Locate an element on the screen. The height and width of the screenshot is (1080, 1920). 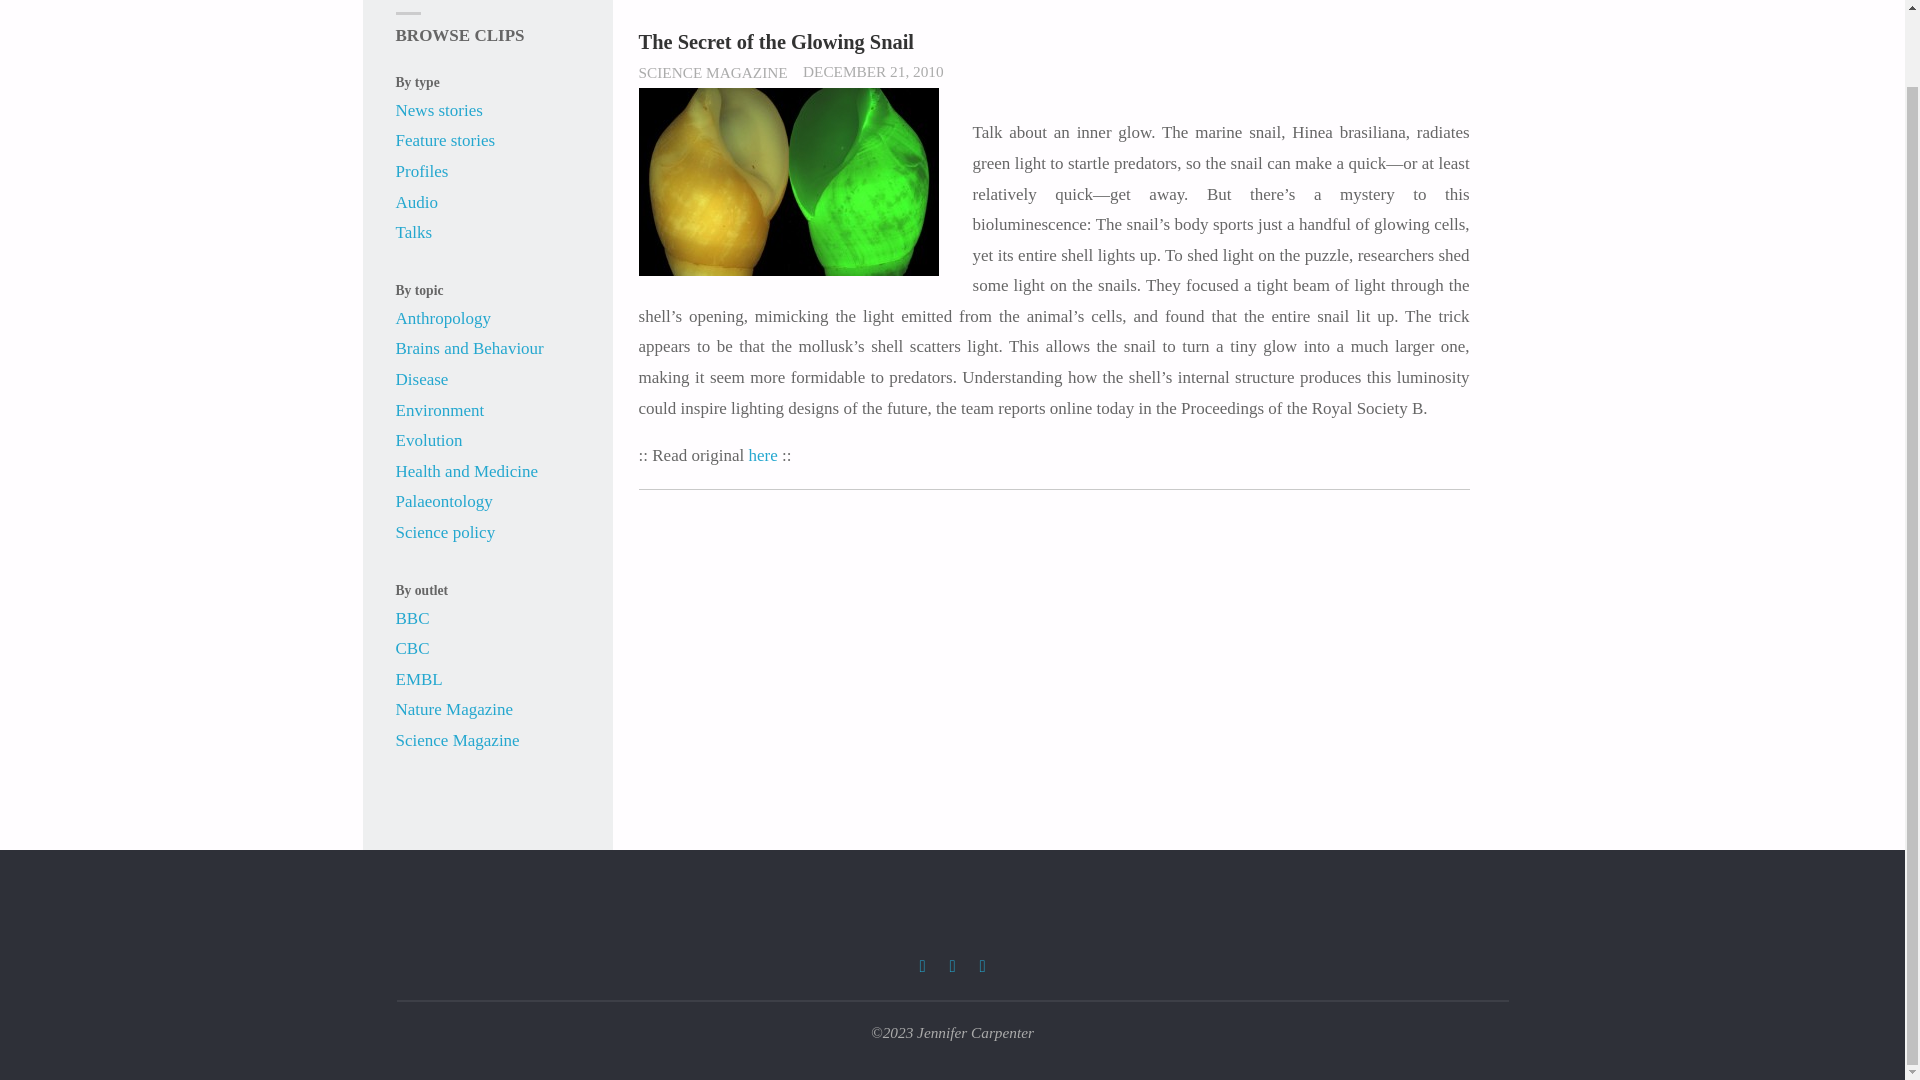
Health and Medicine is located at coordinates (467, 471).